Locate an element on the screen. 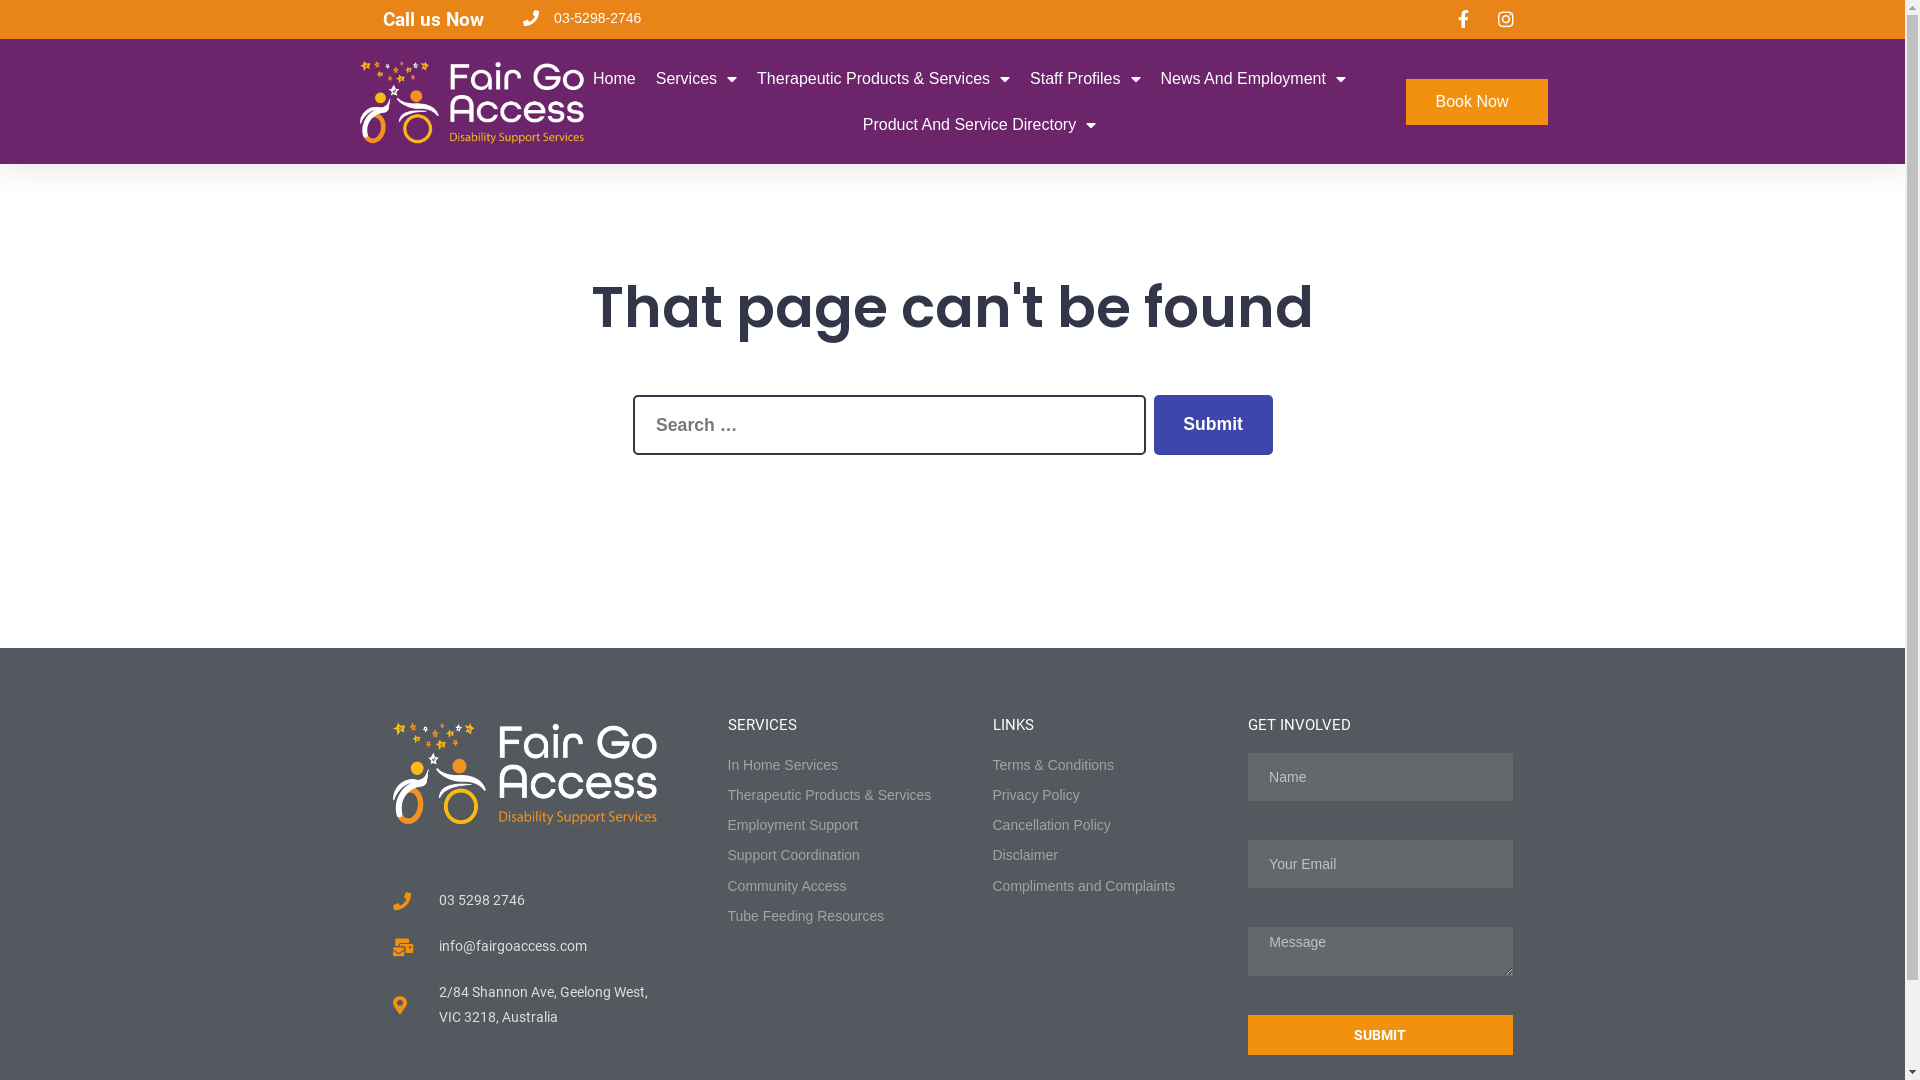 This screenshot has width=1920, height=1080. News And Employment is located at coordinates (1252, 79).